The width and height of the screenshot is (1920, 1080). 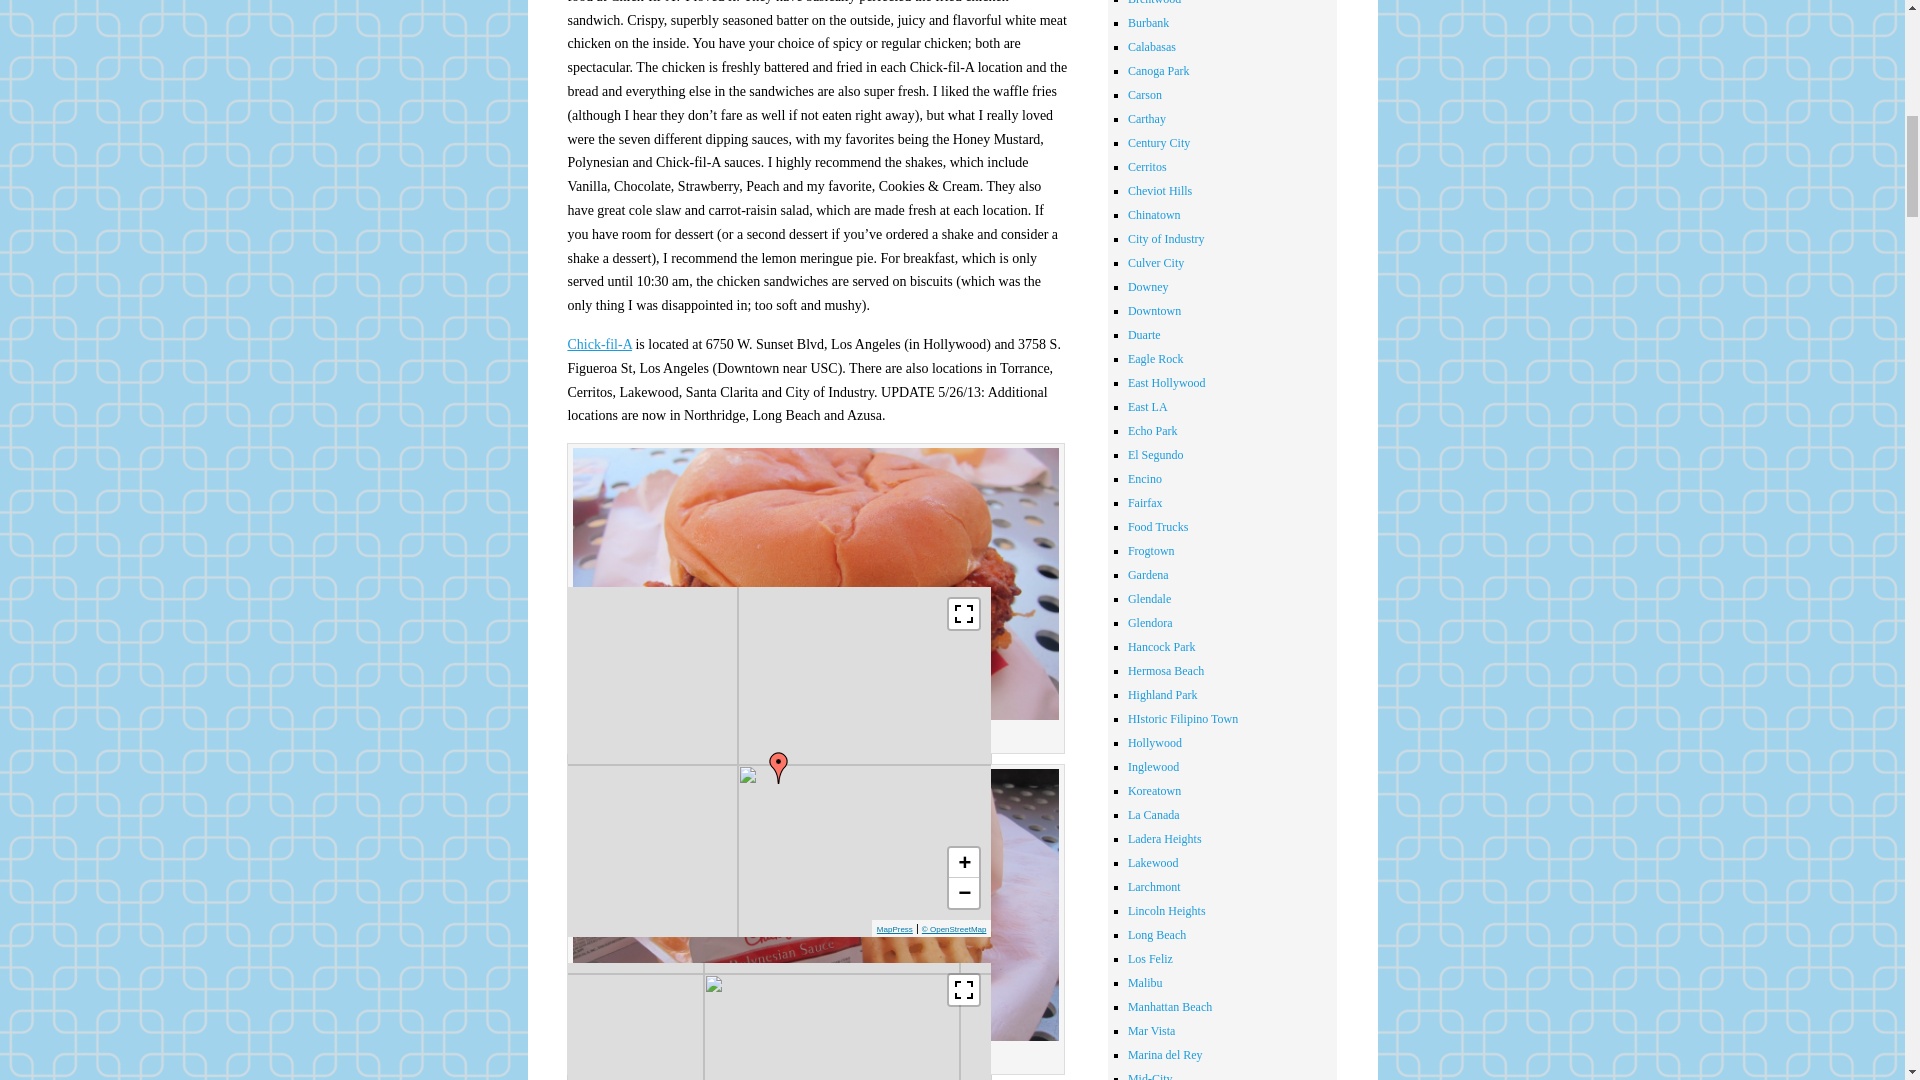 I want to click on Chick-fil-A, so click(x=598, y=344).